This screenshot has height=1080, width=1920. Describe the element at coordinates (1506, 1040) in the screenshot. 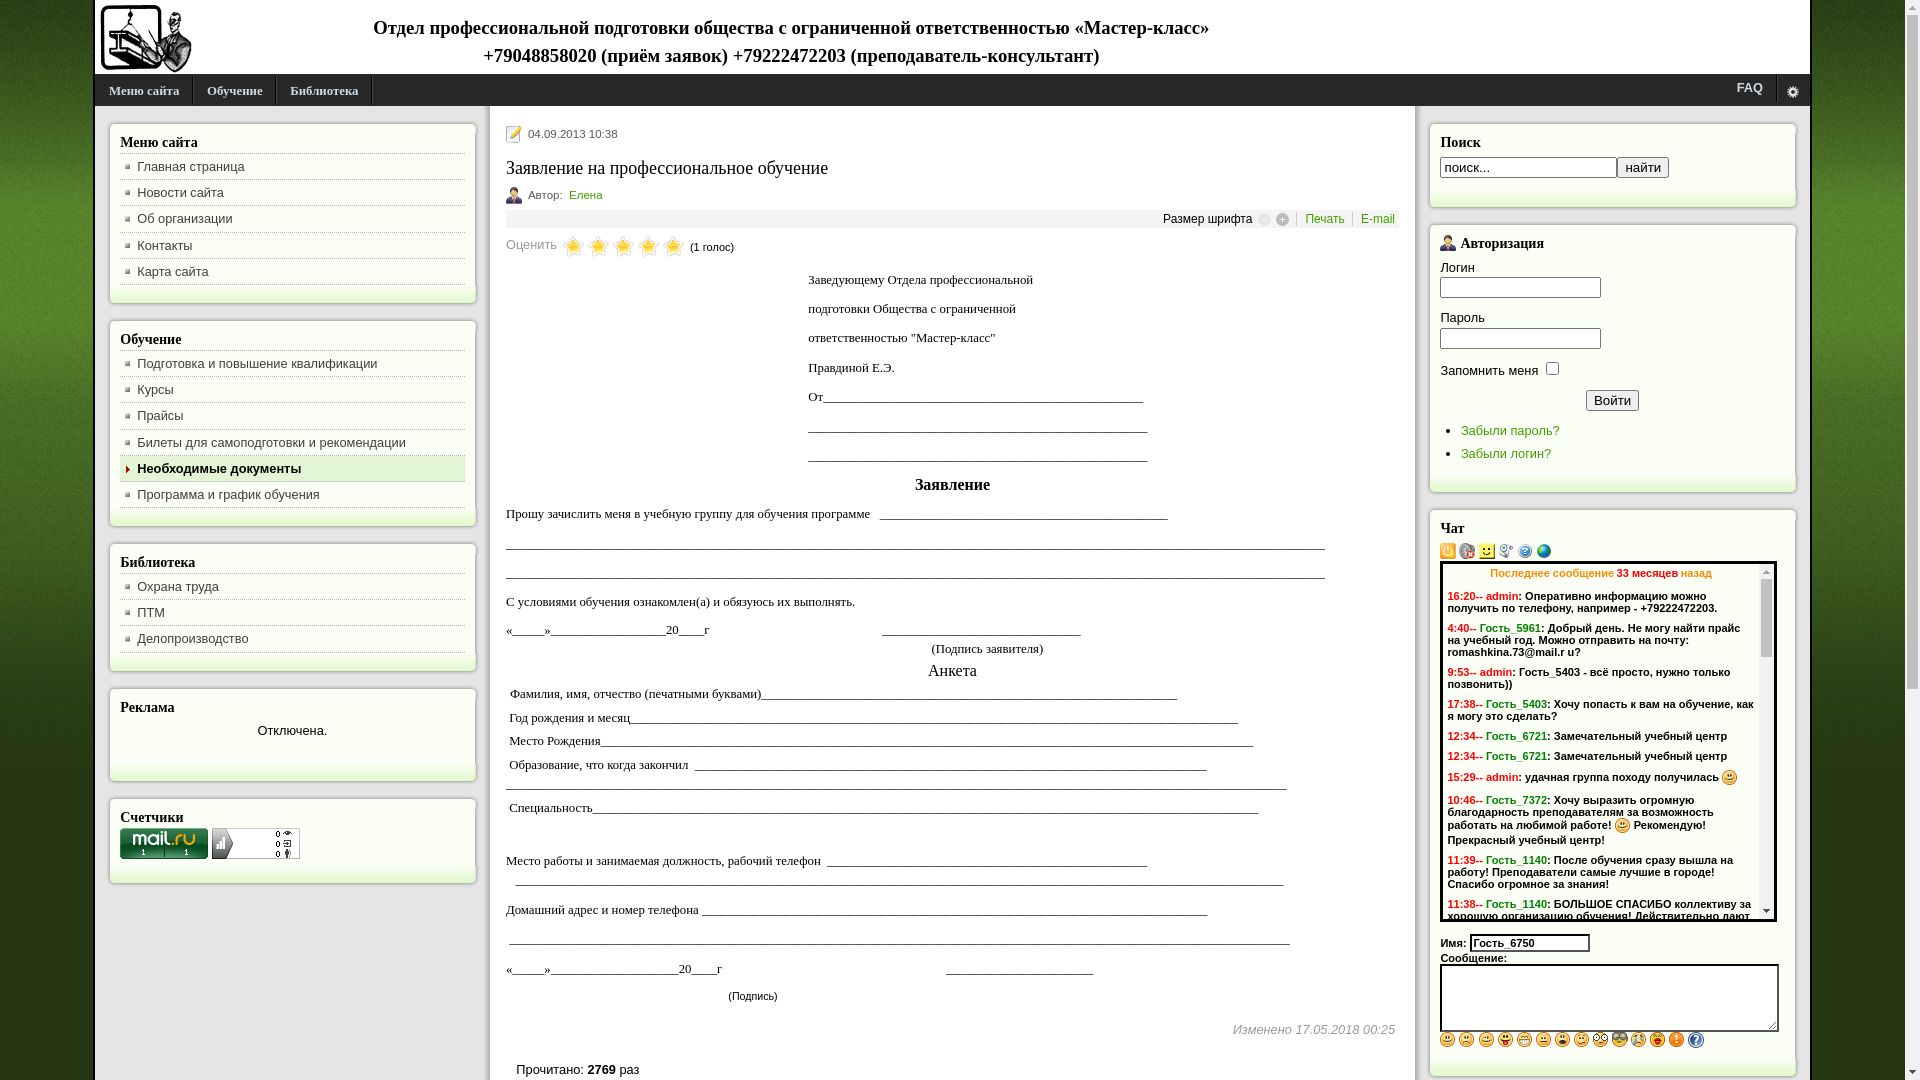

I see `:P` at that location.